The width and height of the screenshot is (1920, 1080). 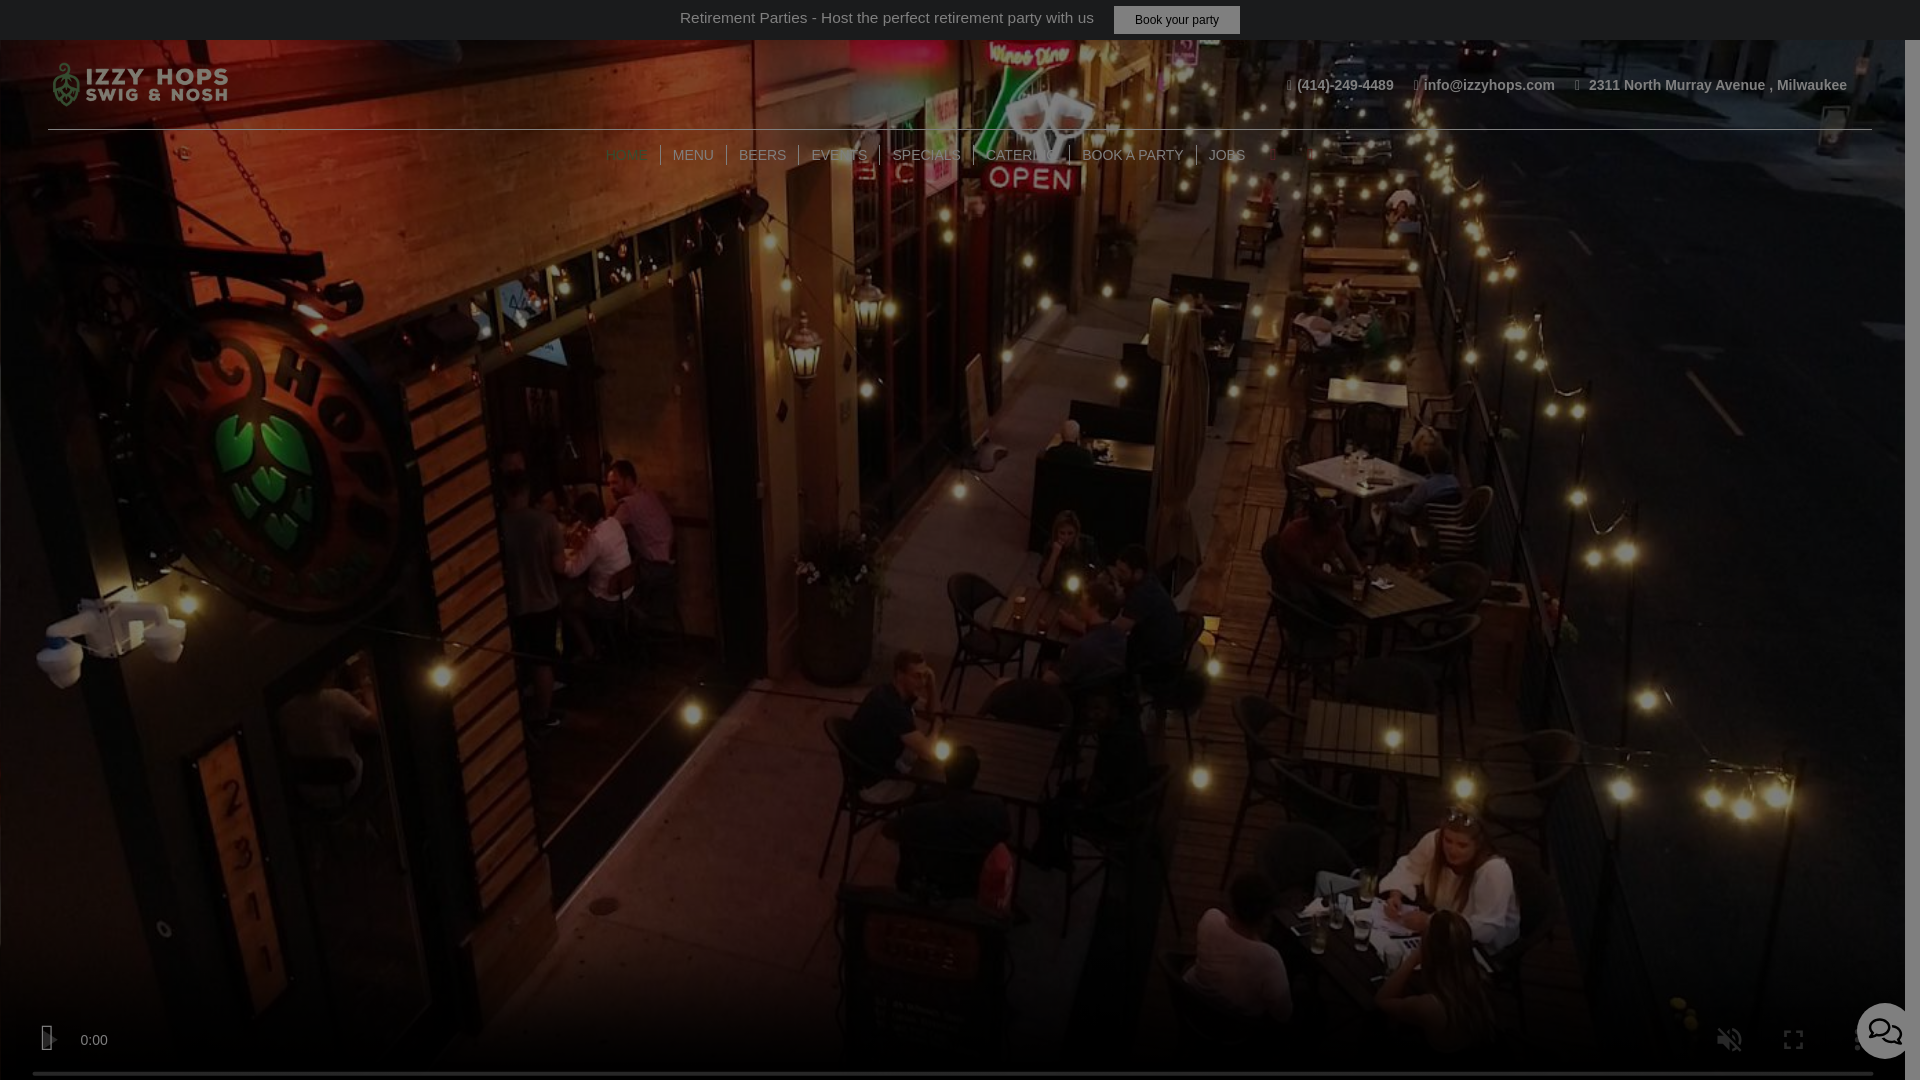 I want to click on BOOK A PARTY, so click(x=1132, y=154).